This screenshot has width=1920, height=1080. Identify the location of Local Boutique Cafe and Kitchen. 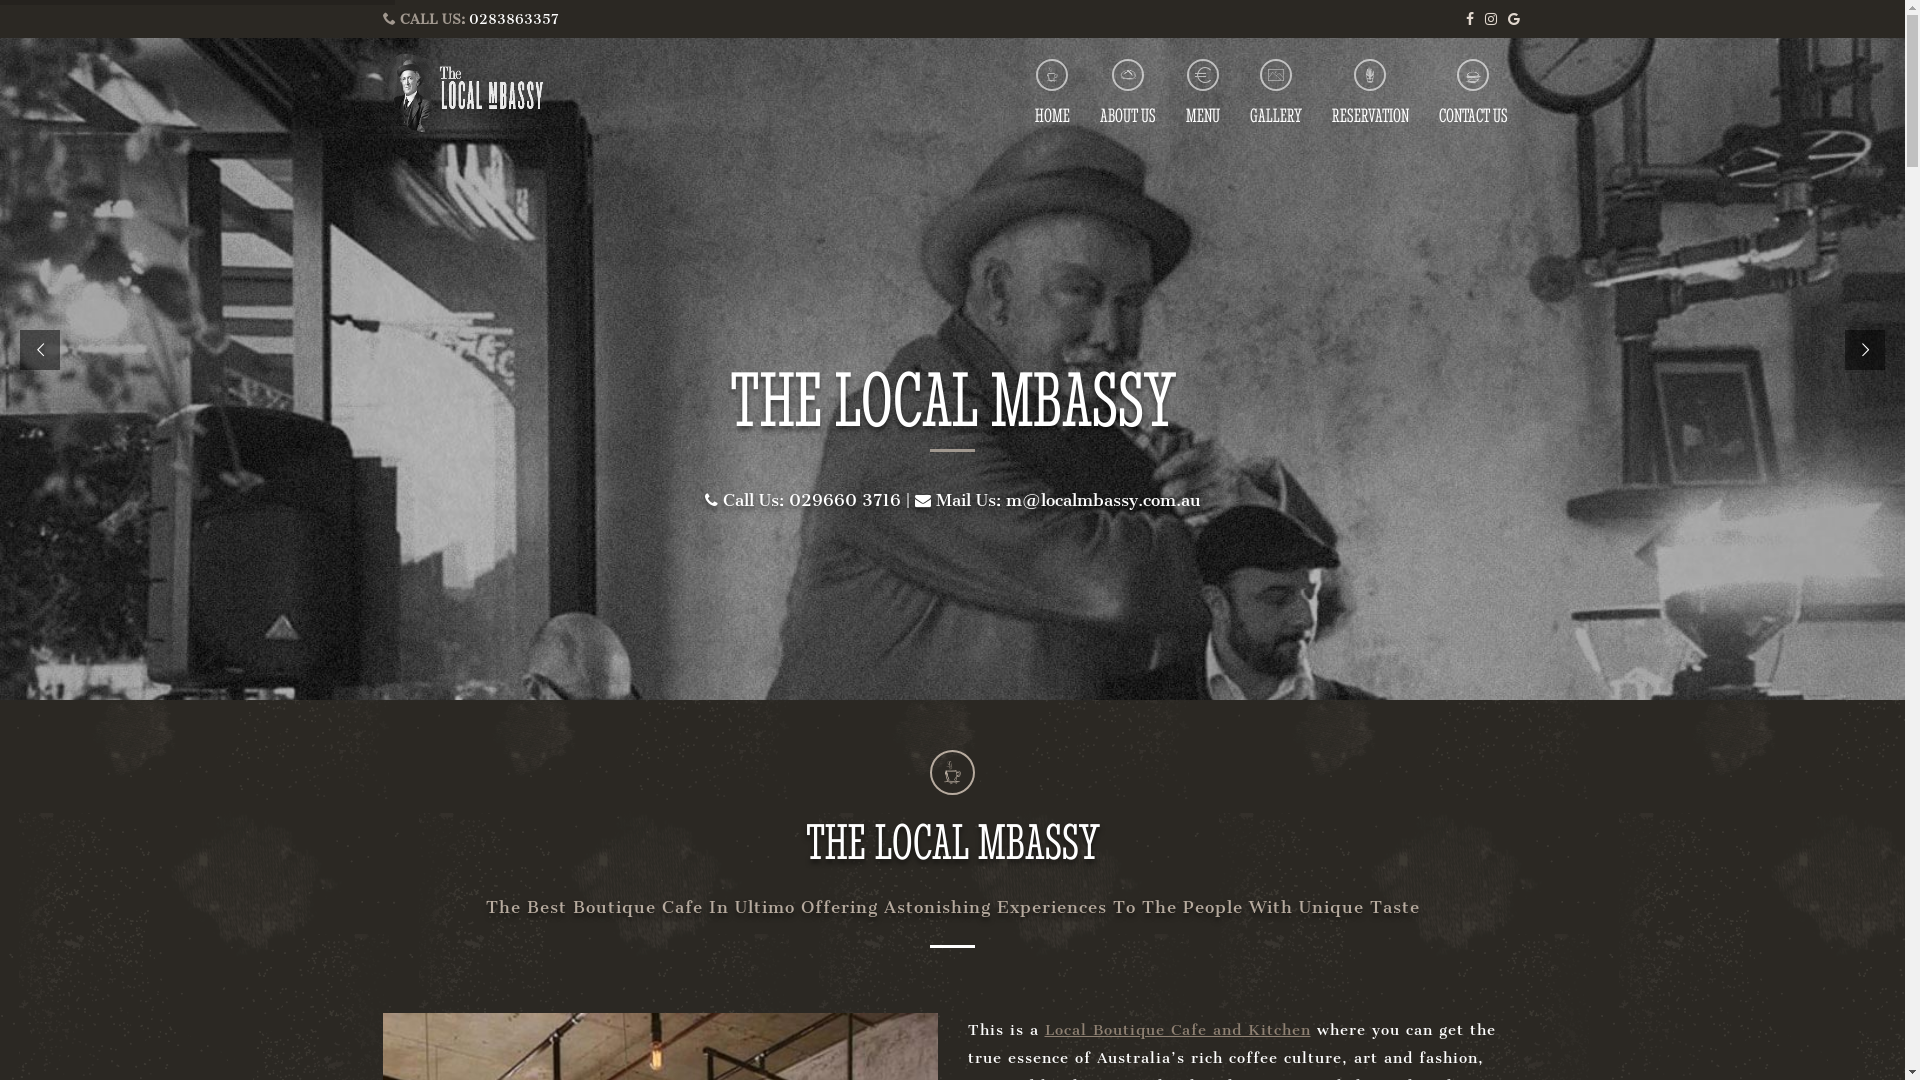
(1177, 1030).